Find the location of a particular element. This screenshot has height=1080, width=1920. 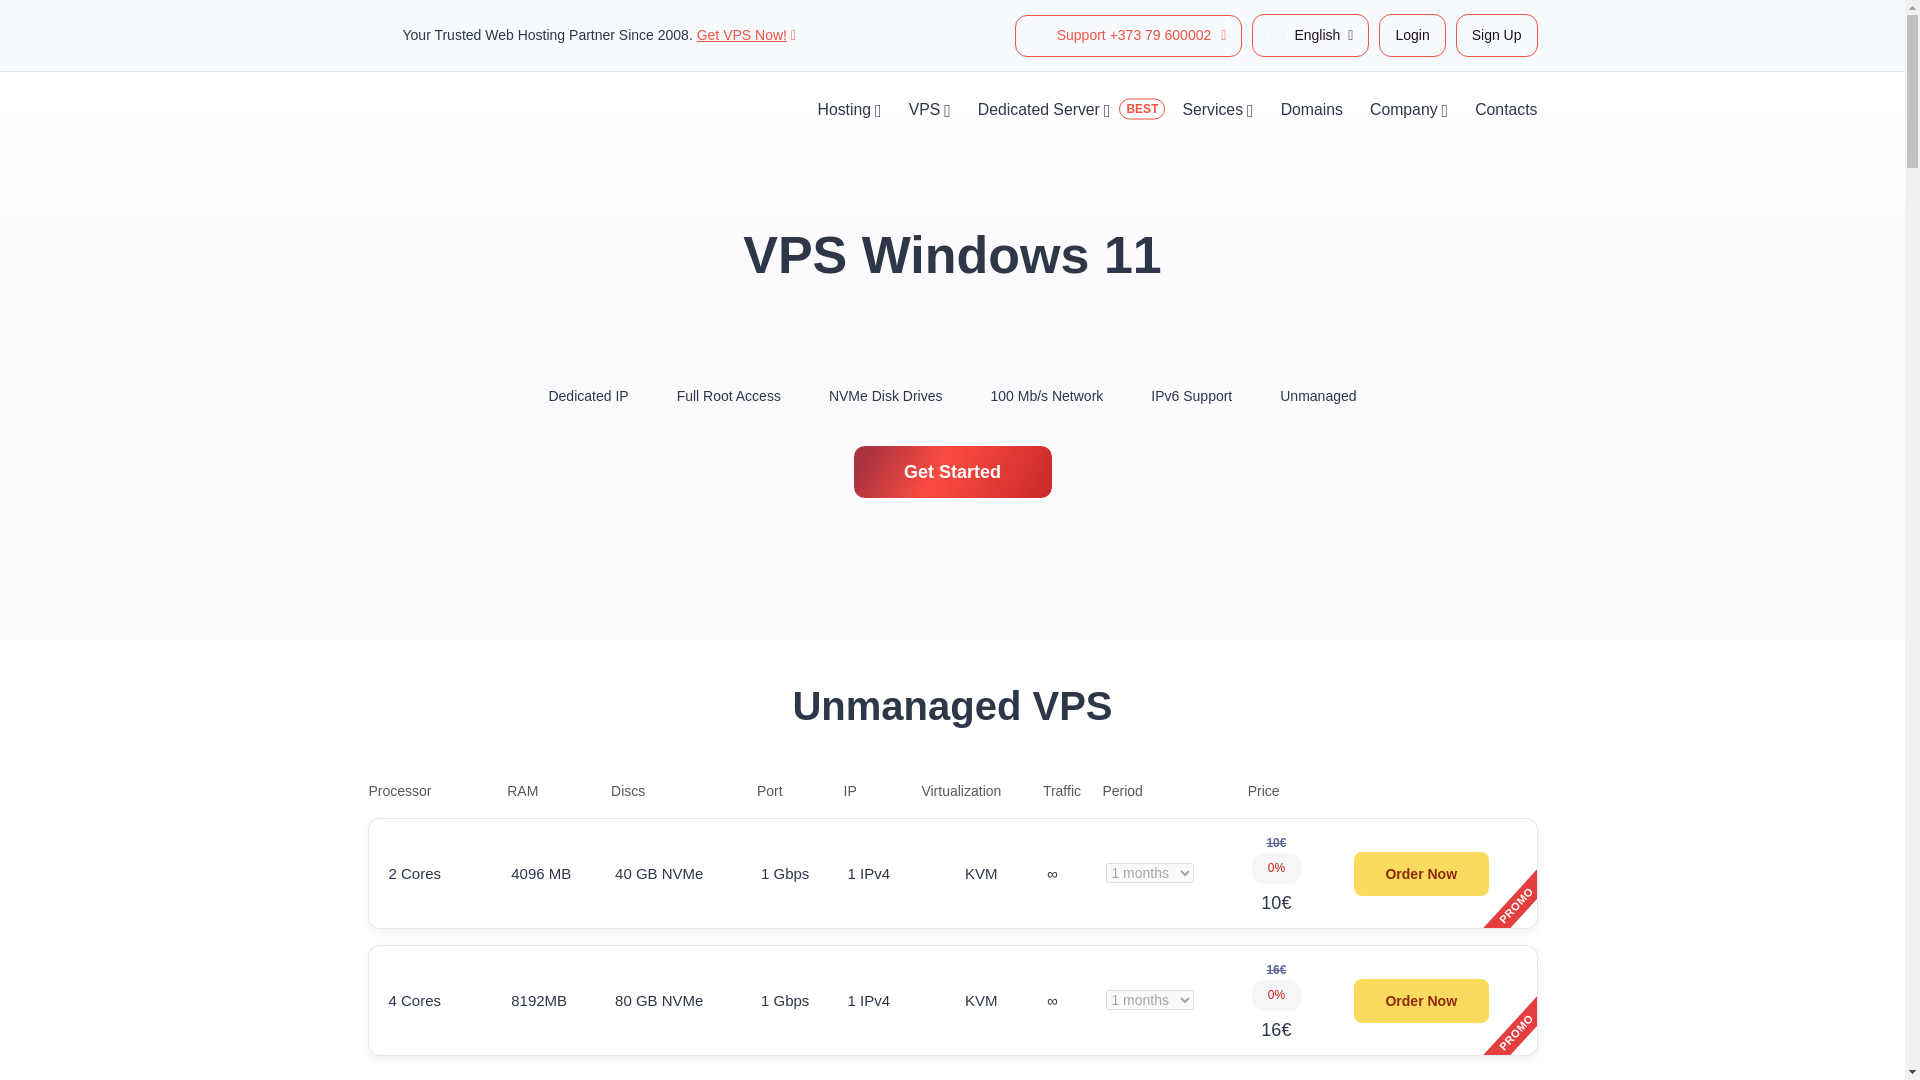

Login is located at coordinates (1412, 36).